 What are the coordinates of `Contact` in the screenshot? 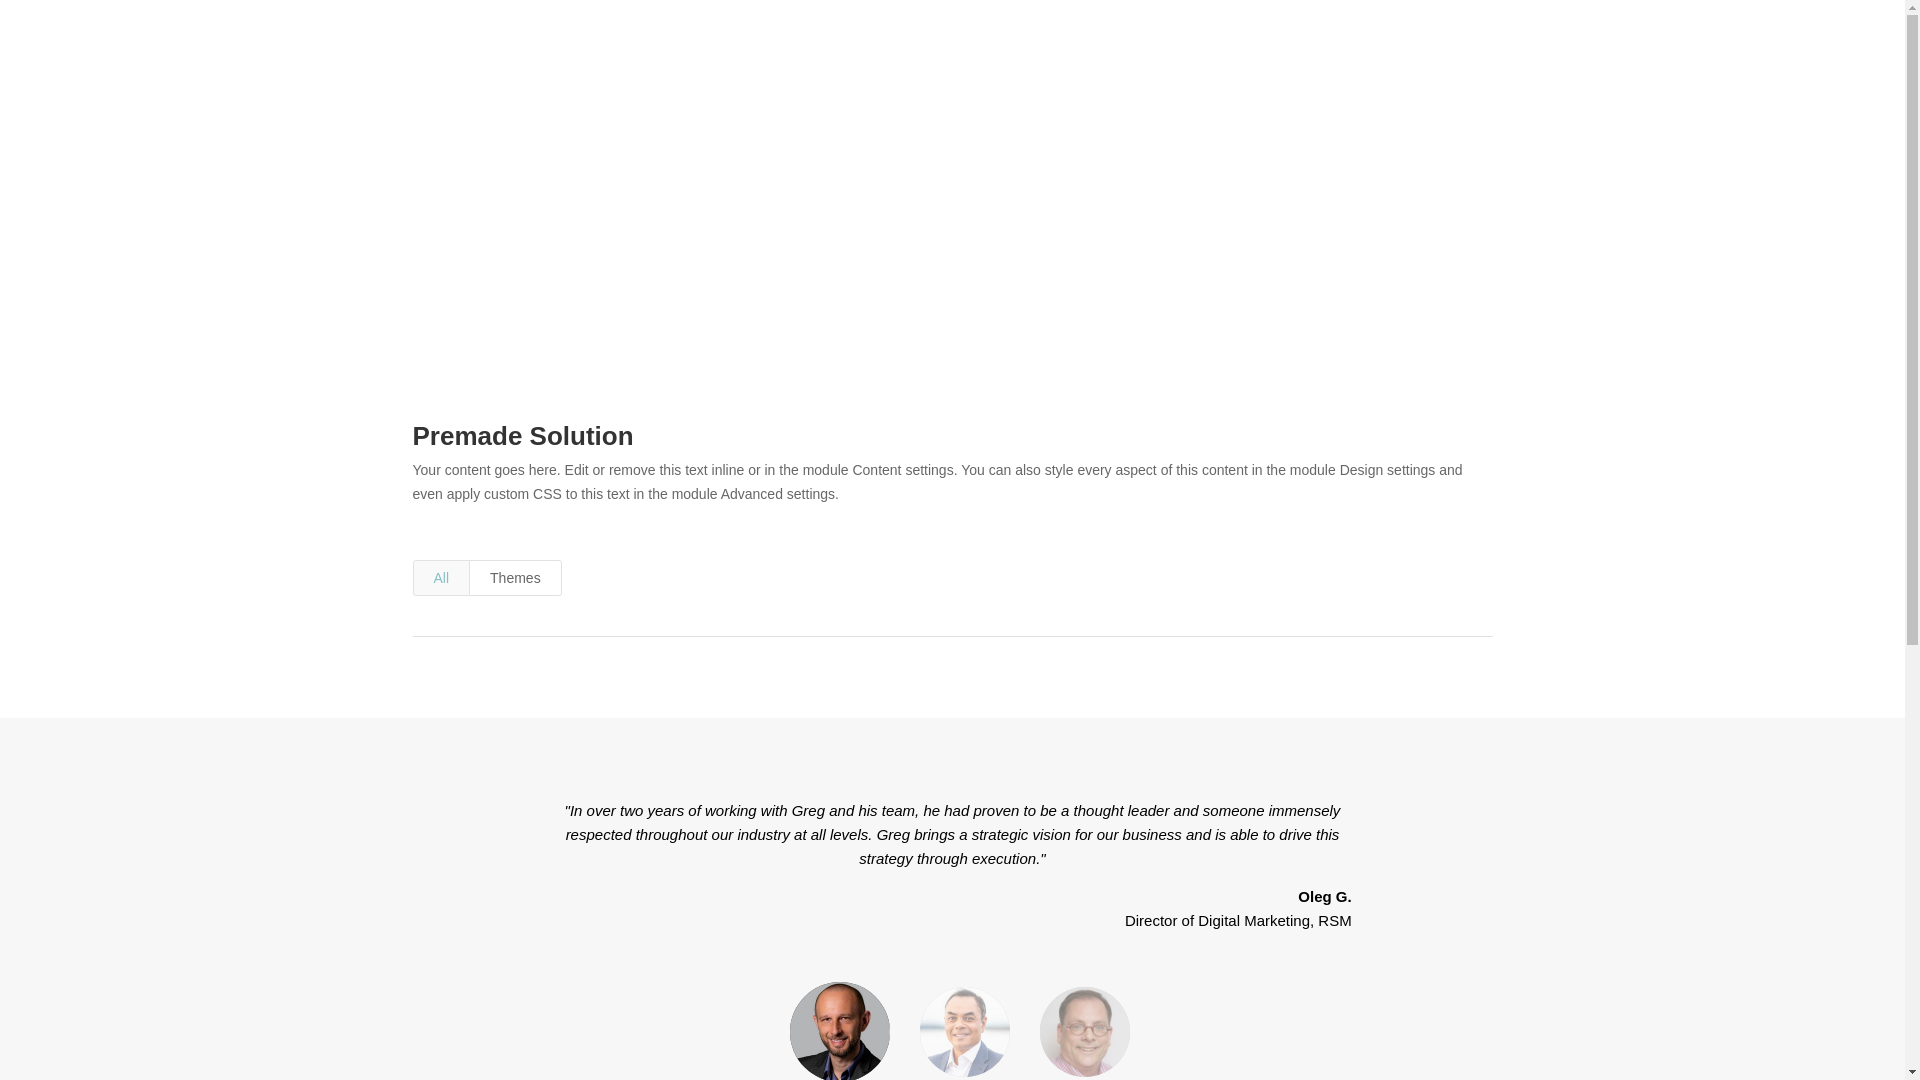 It's located at (1464, 56).